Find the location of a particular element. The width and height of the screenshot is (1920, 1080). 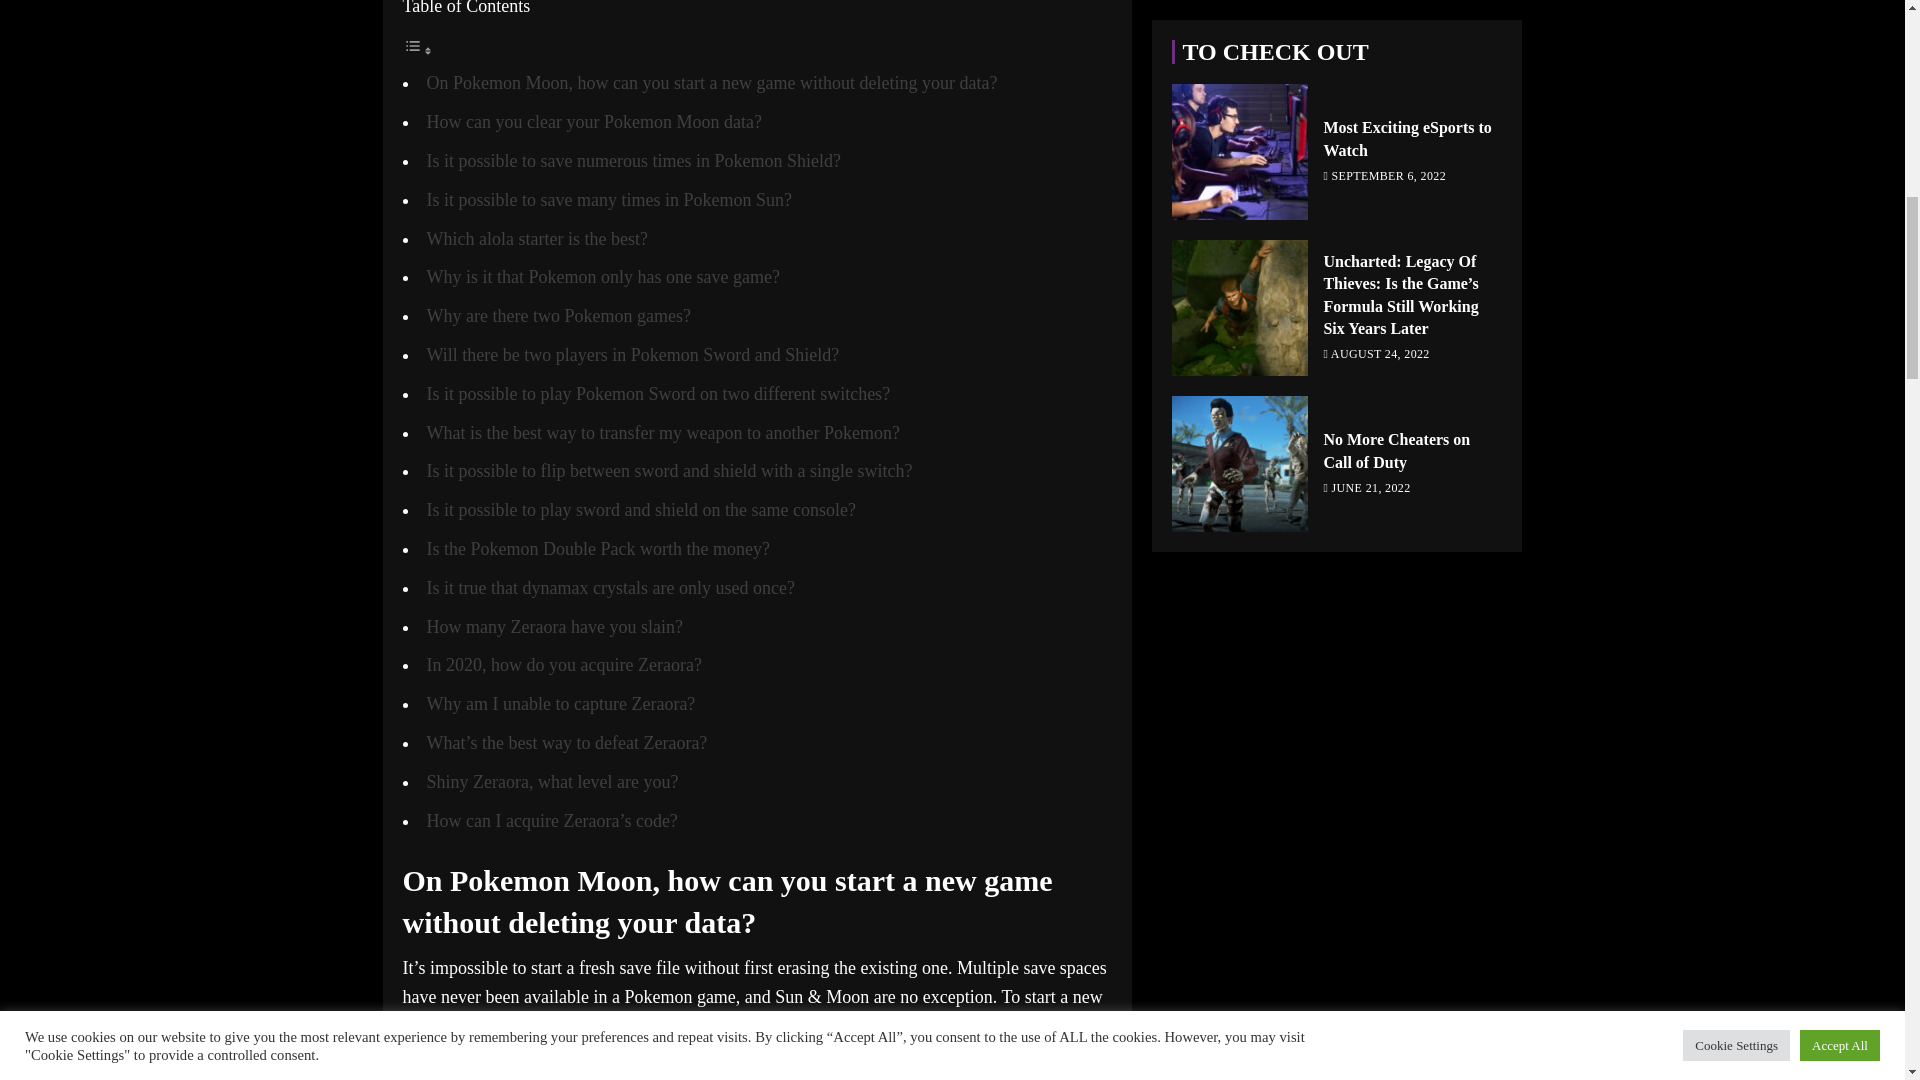

Why are there two Pokemon games? is located at coordinates (558, 316).